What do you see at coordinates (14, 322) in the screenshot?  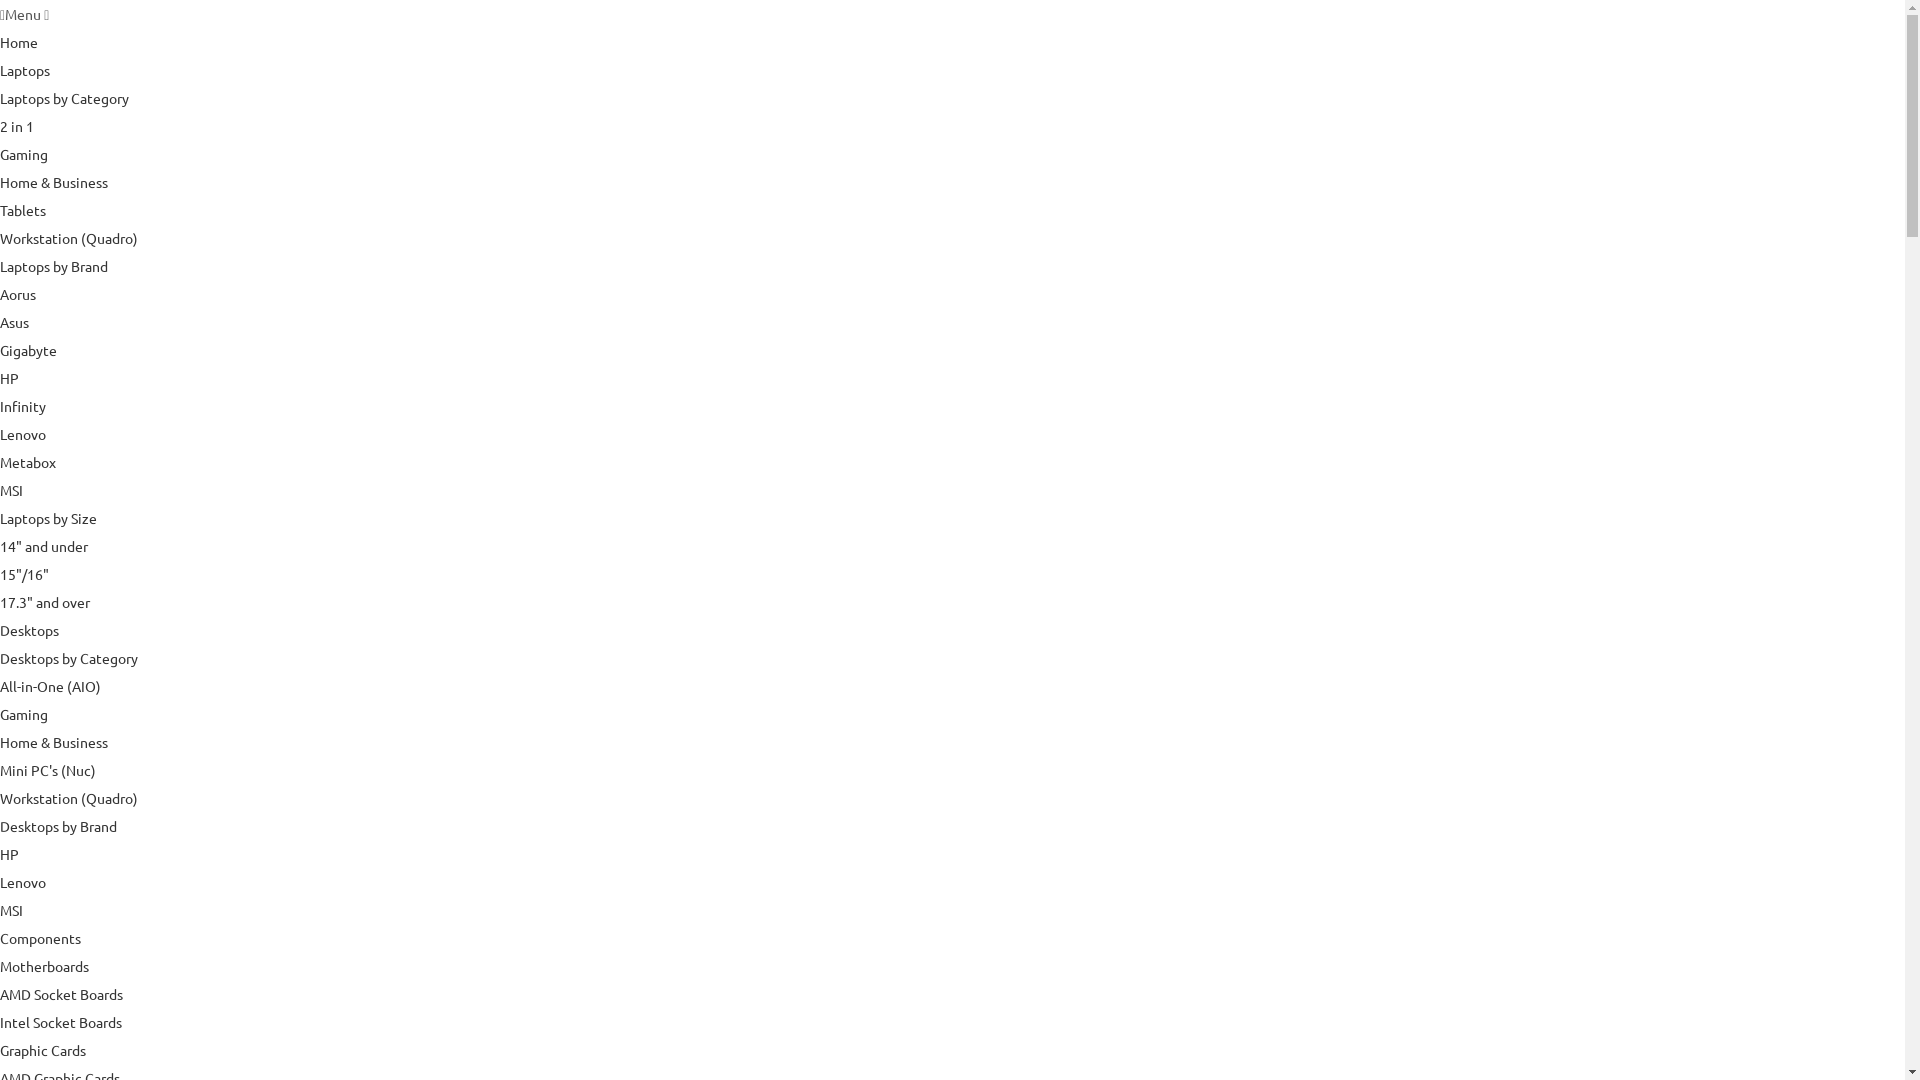 I see `Asus` at bounding box center [14, 322].